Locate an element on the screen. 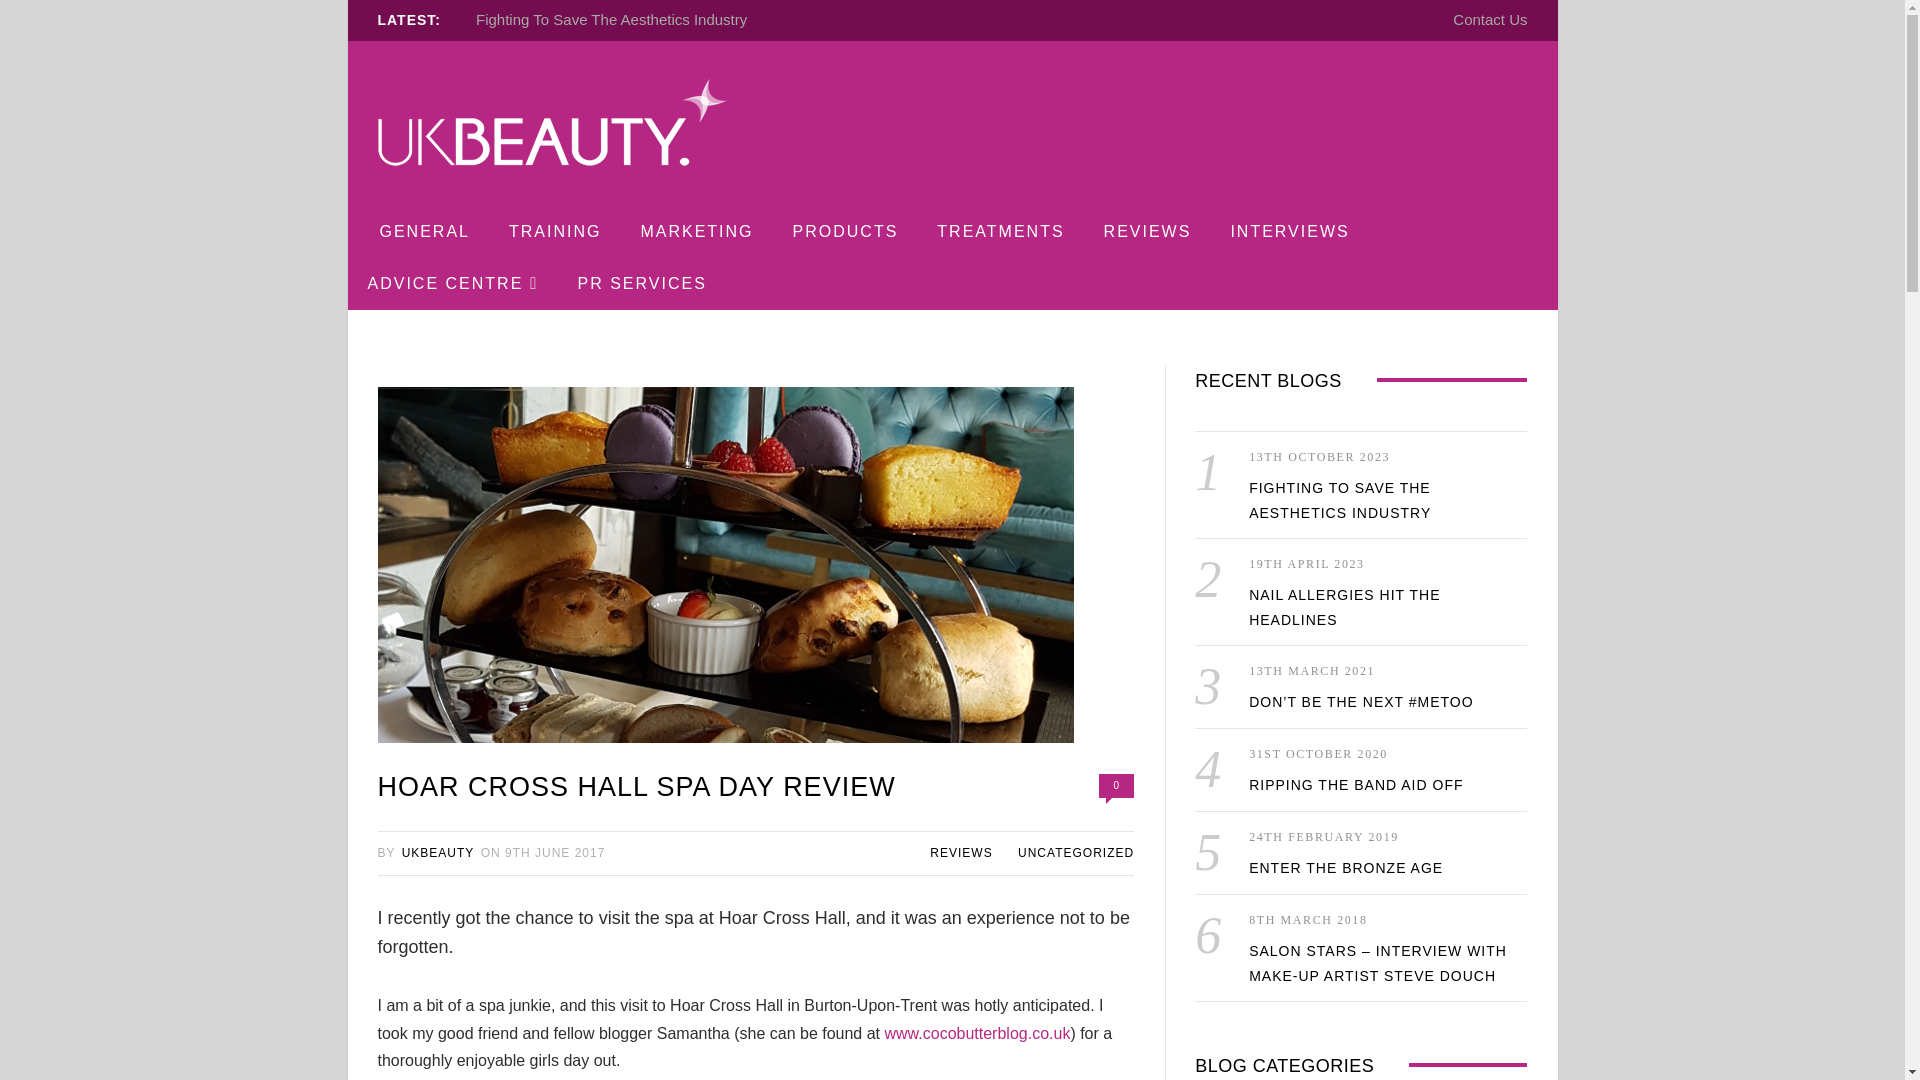 The image size is (1920, 1080). UNCATEGORIZED is located at coordinates (1076, 852).